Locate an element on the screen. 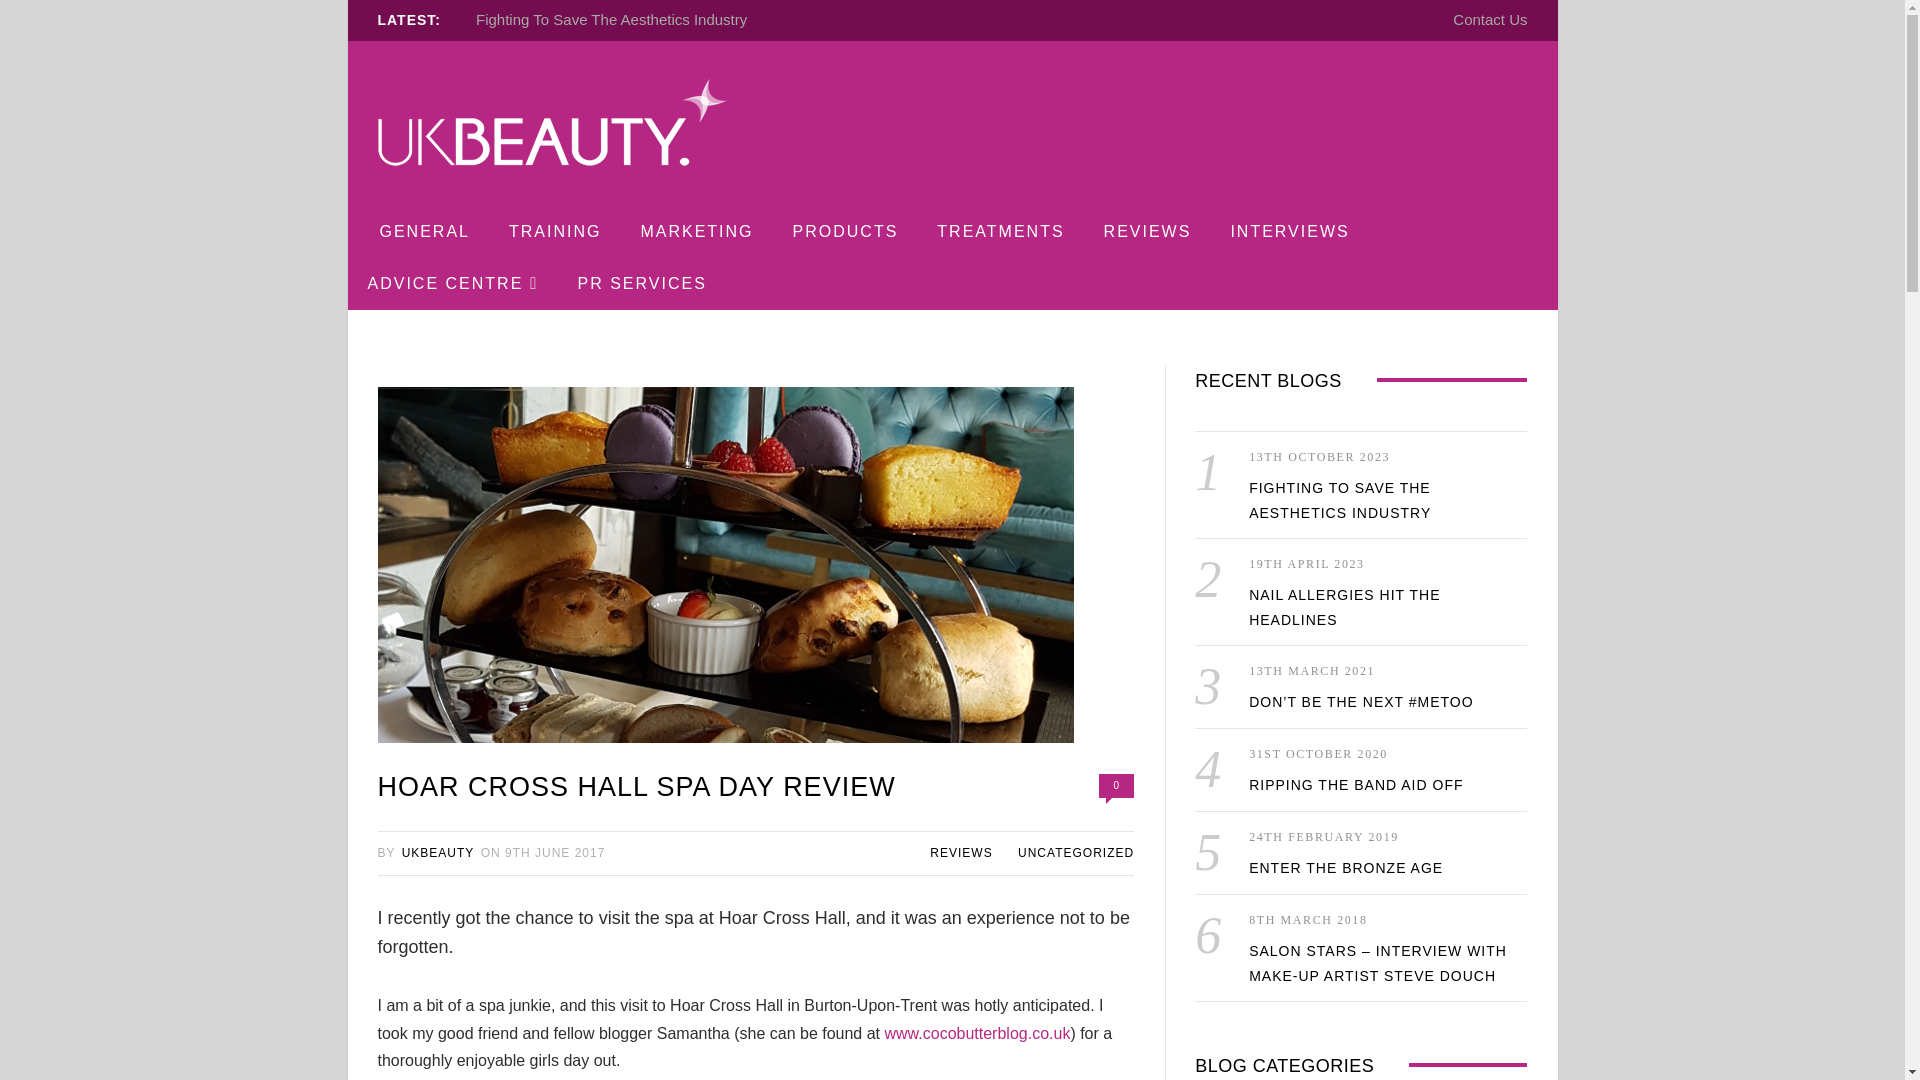 The image size is (1920, 1080). UNCATEGORIZED is located at coordinates (1076, 852).